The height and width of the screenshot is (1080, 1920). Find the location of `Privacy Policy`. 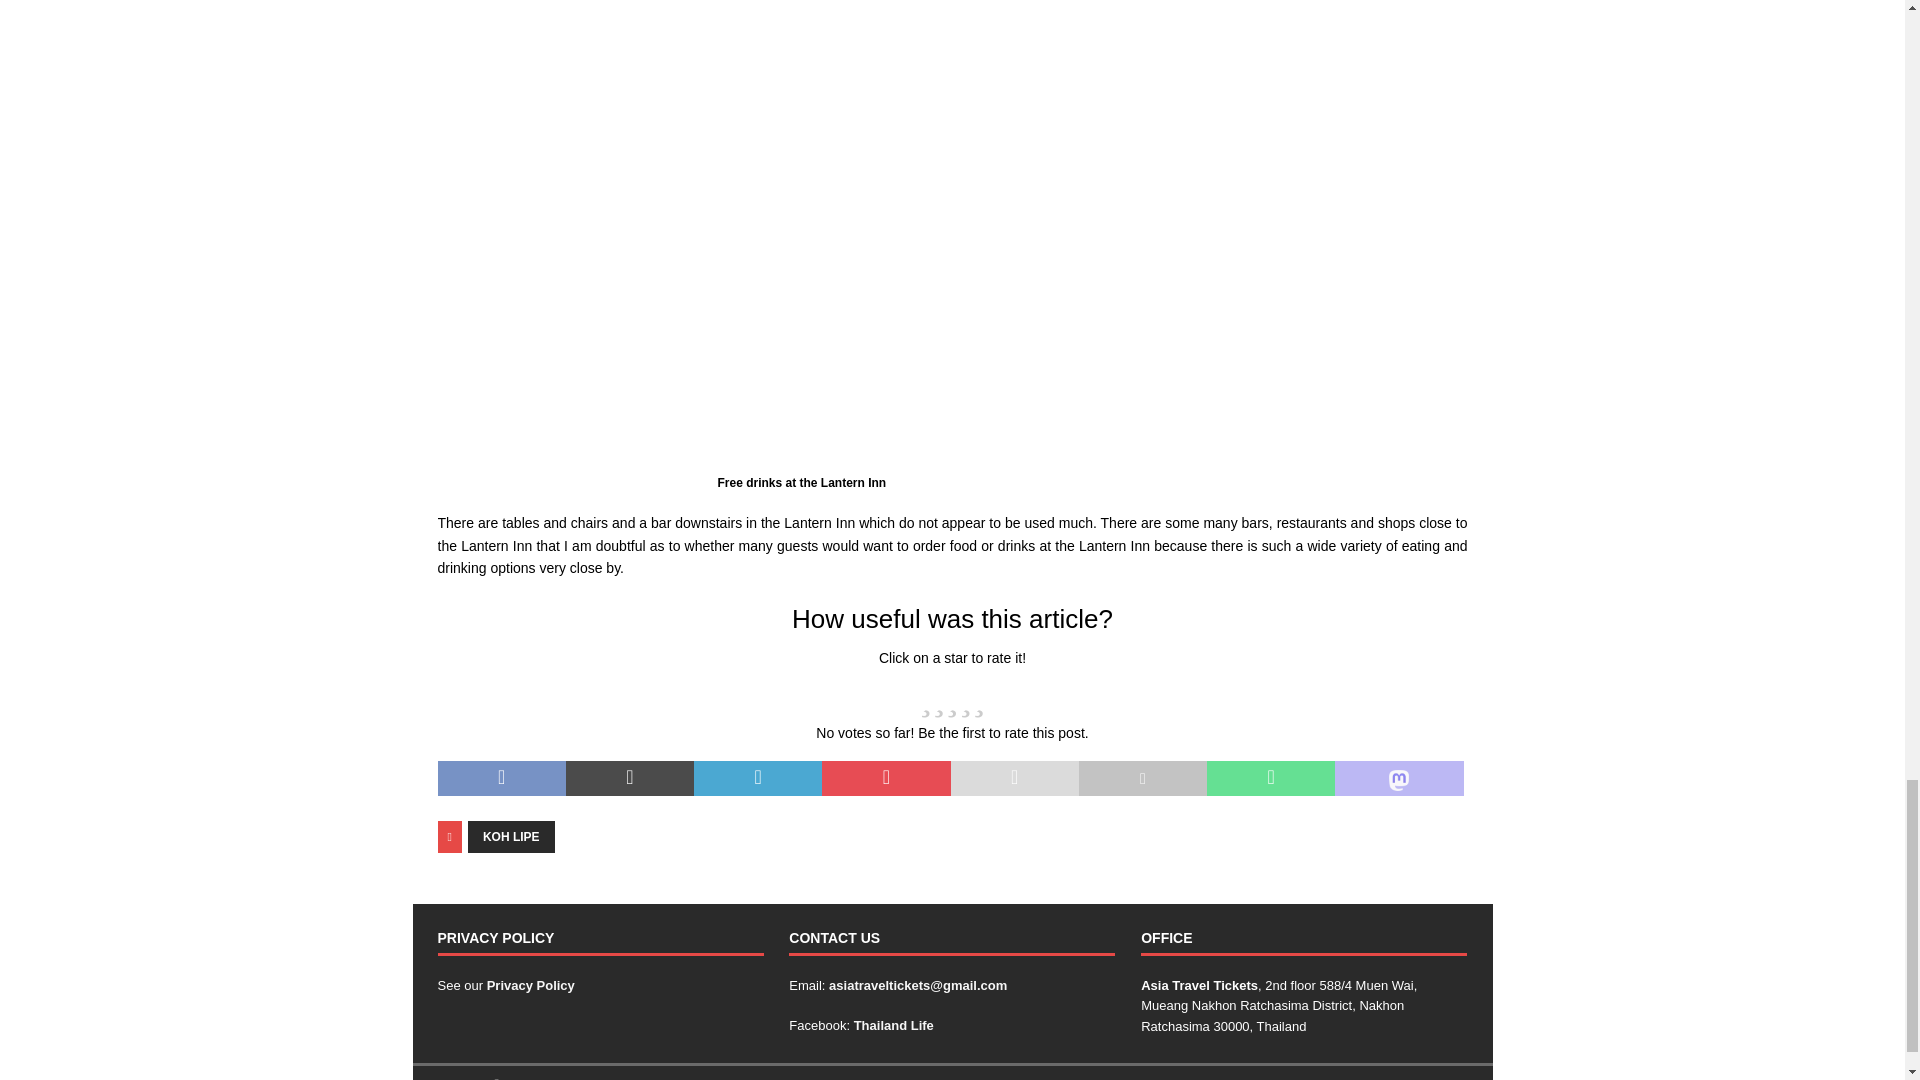

Privacy Policy is located at coordinates (530, 985).